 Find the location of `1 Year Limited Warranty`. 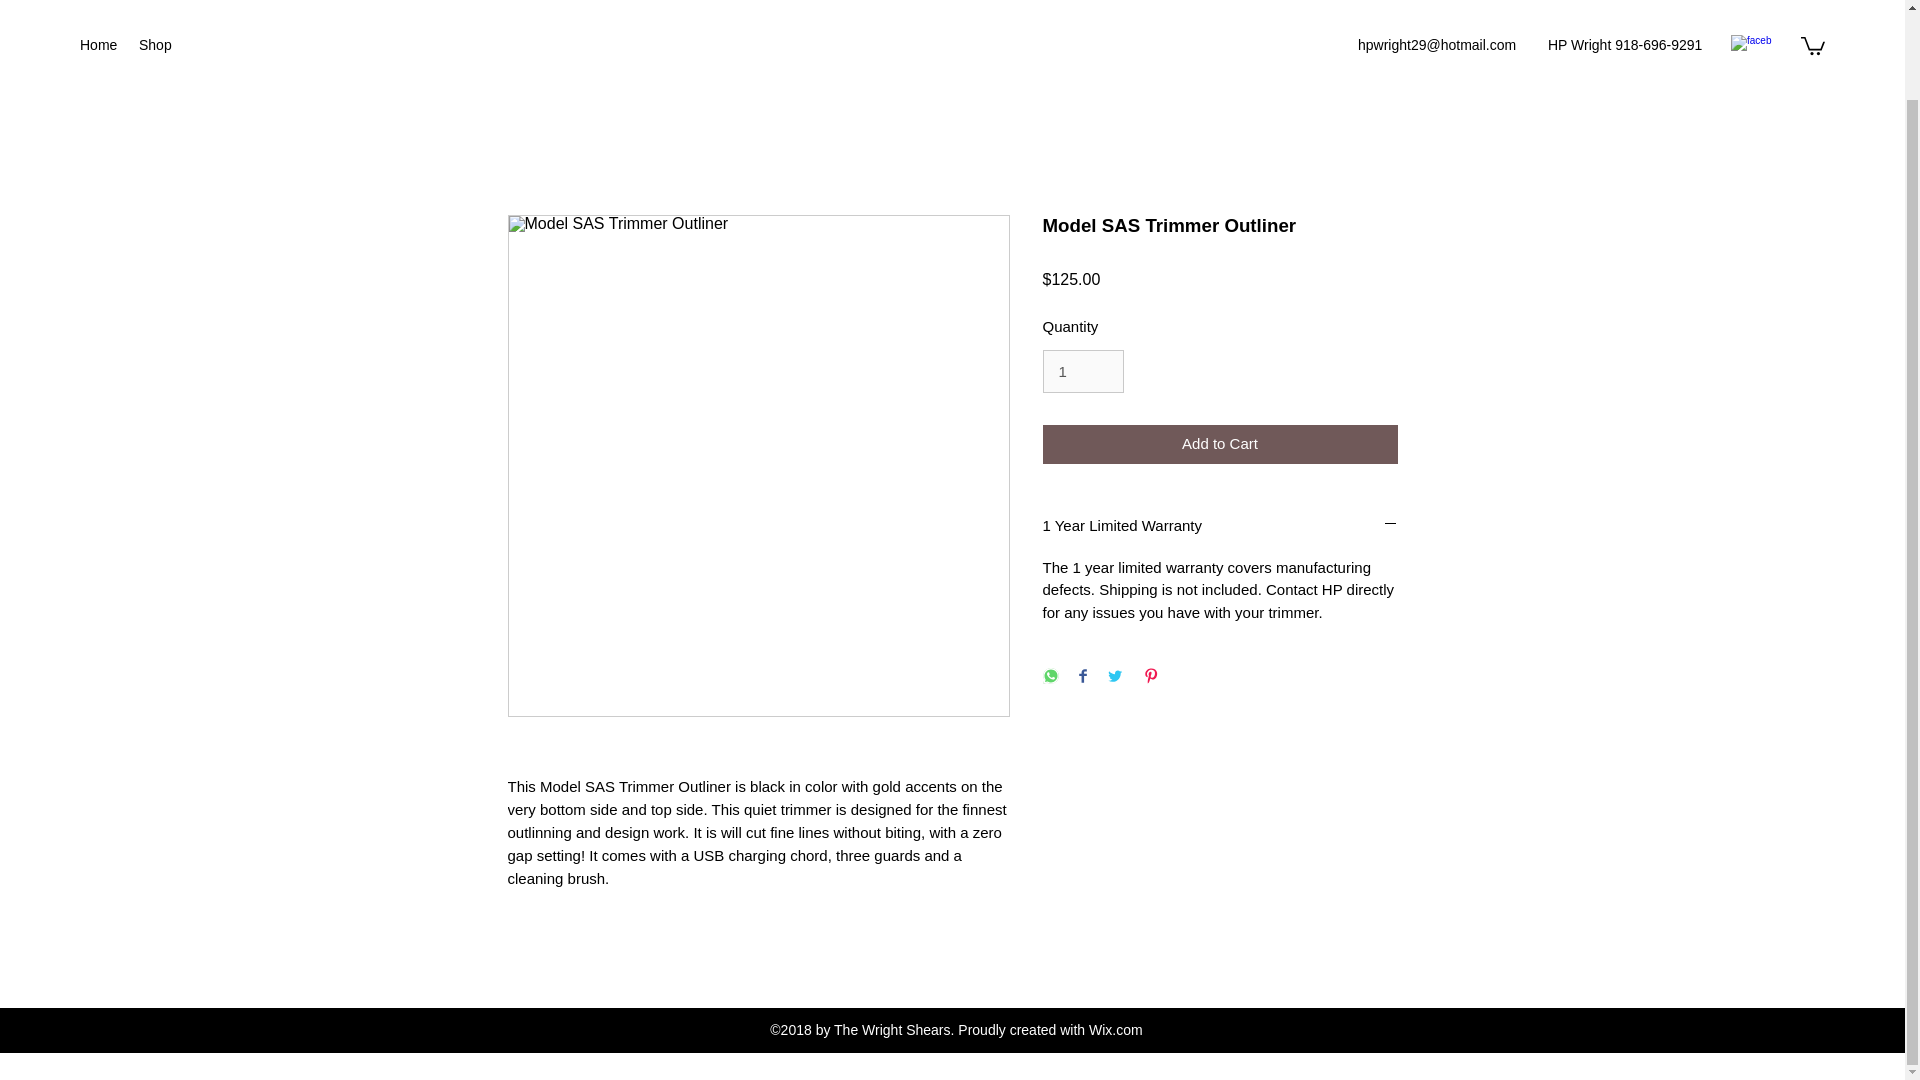

1 Year Limited Warranty is located at coordinates (1220, 526).